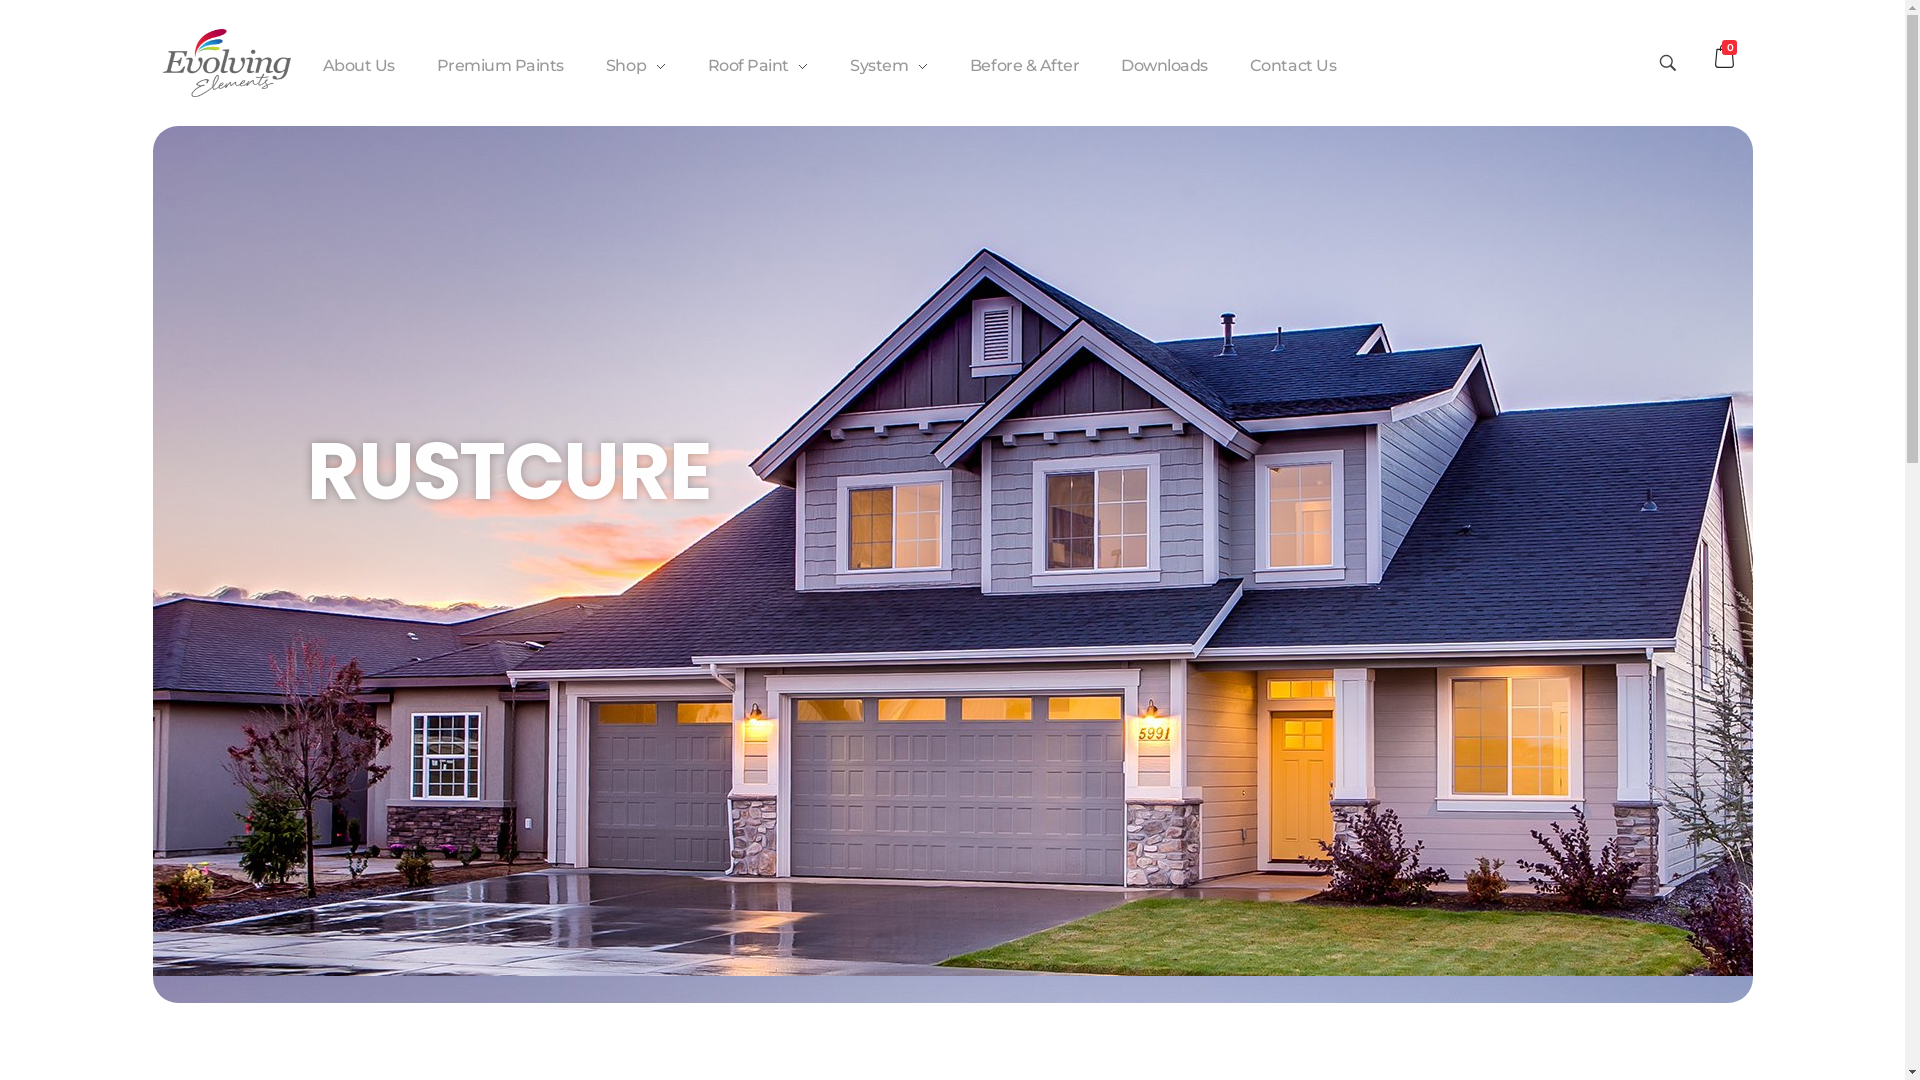 The image size is (1920, 1080). I want to click on Roof Paint, so click(758, 66).